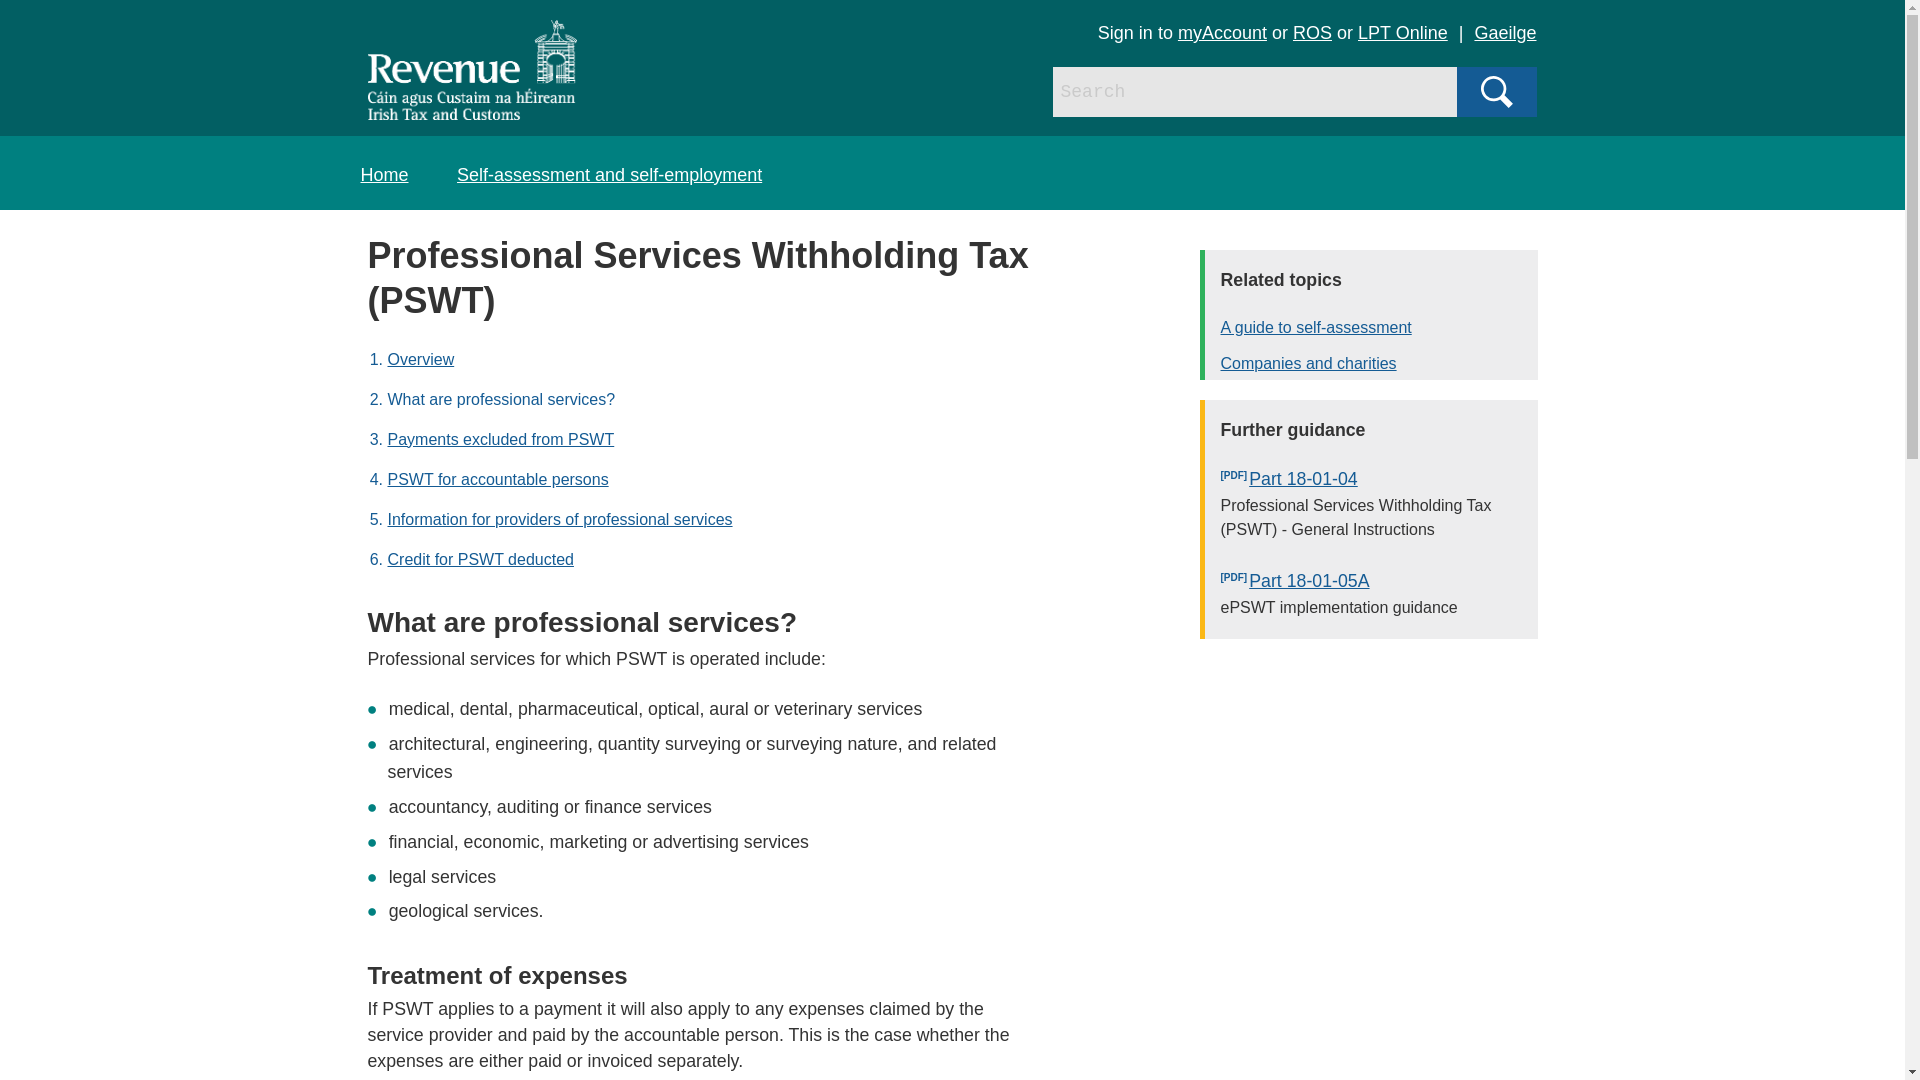 This screenshot has width=1920, height=1080. Describe the element at coordinates (384, 174) in the screenshot. I see `Home` at that location.